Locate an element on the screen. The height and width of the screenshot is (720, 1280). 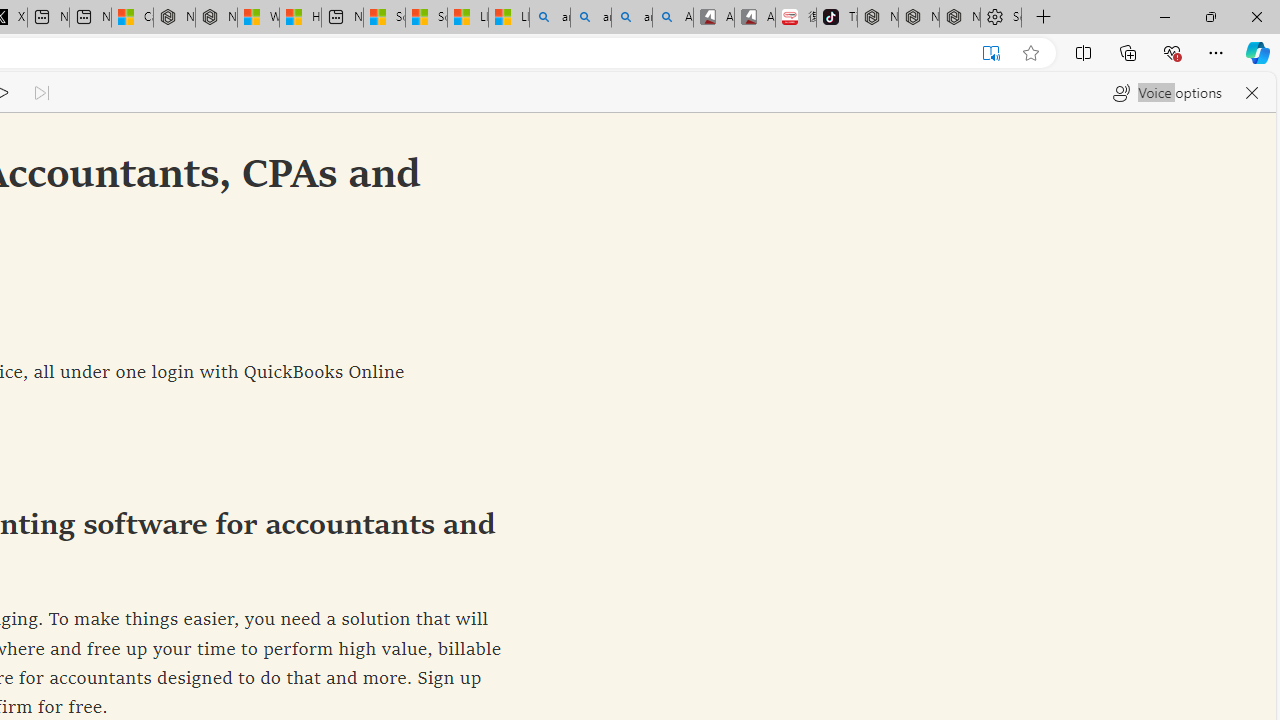
Nordace - Siena Pro 15 Essential Set is located at coordinates (960, 18).